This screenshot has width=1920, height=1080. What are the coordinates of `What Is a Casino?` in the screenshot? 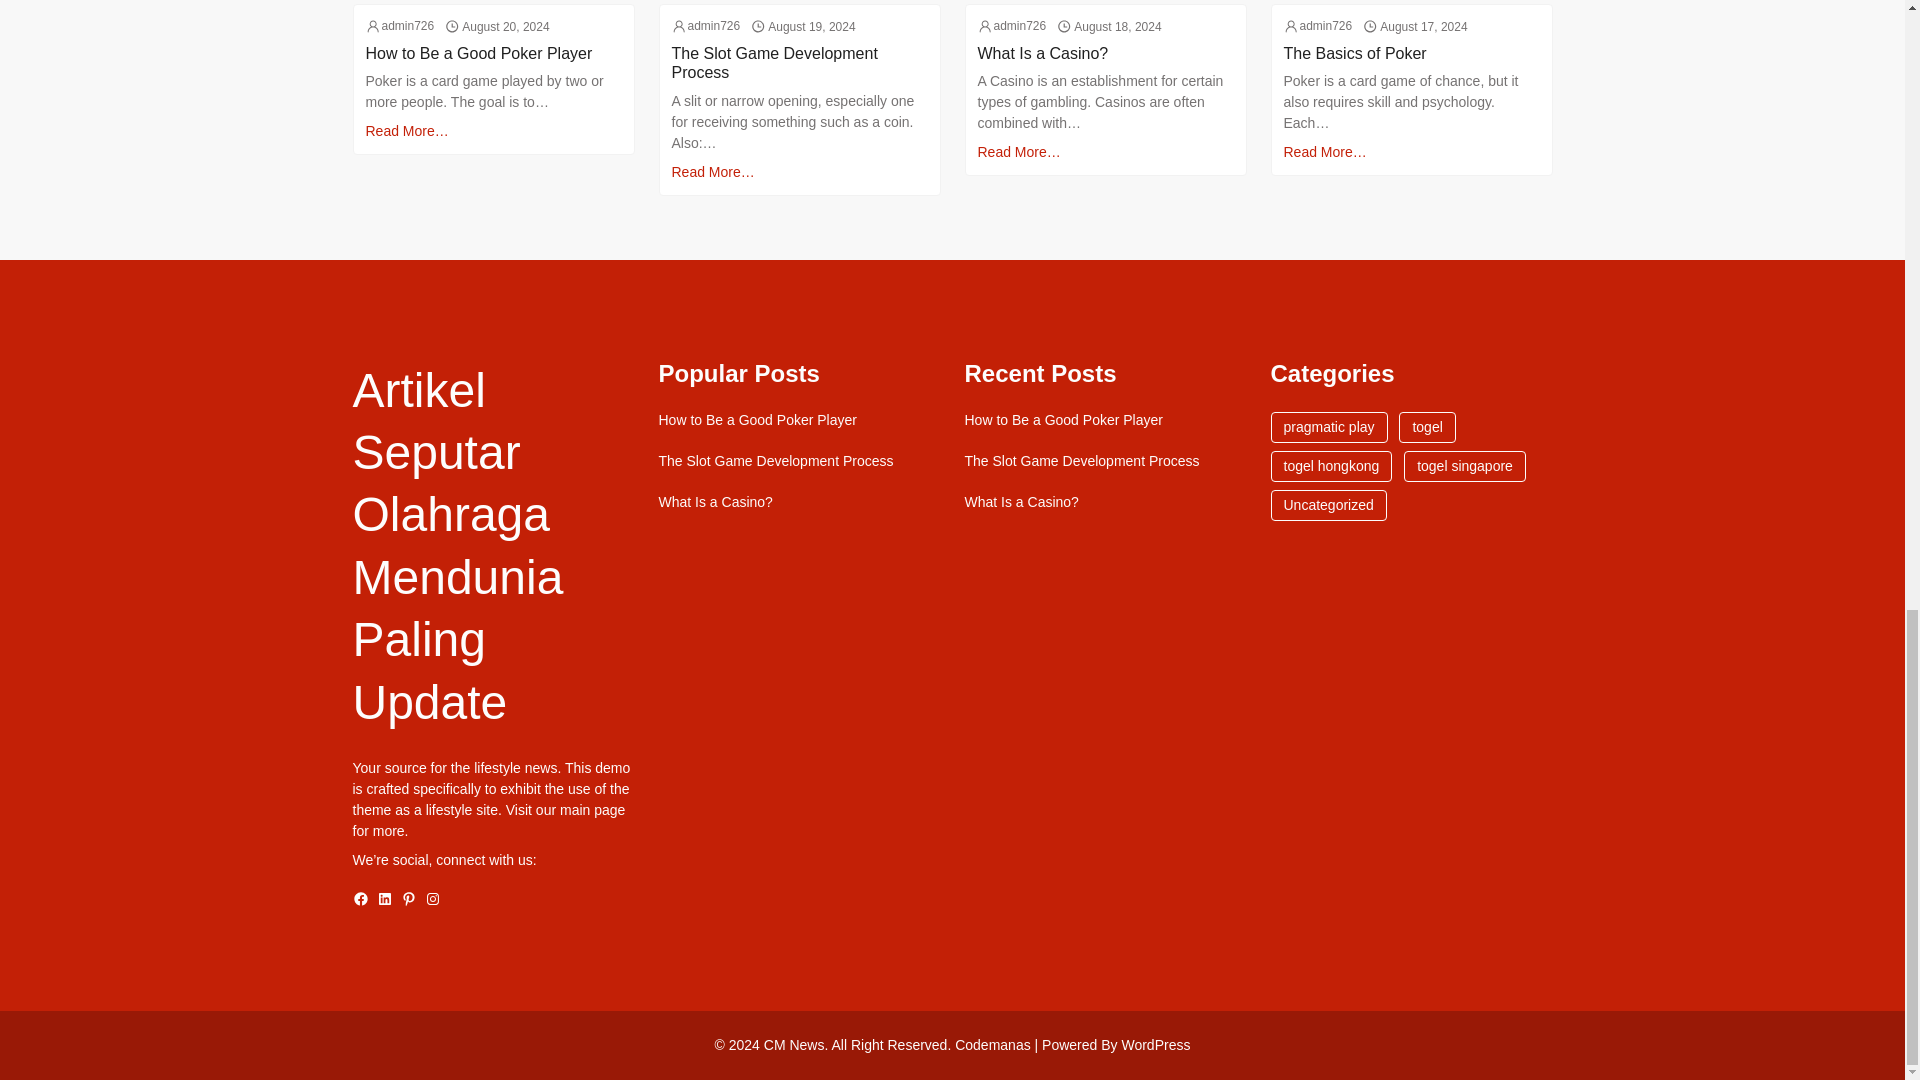 It's located at (714, 502).